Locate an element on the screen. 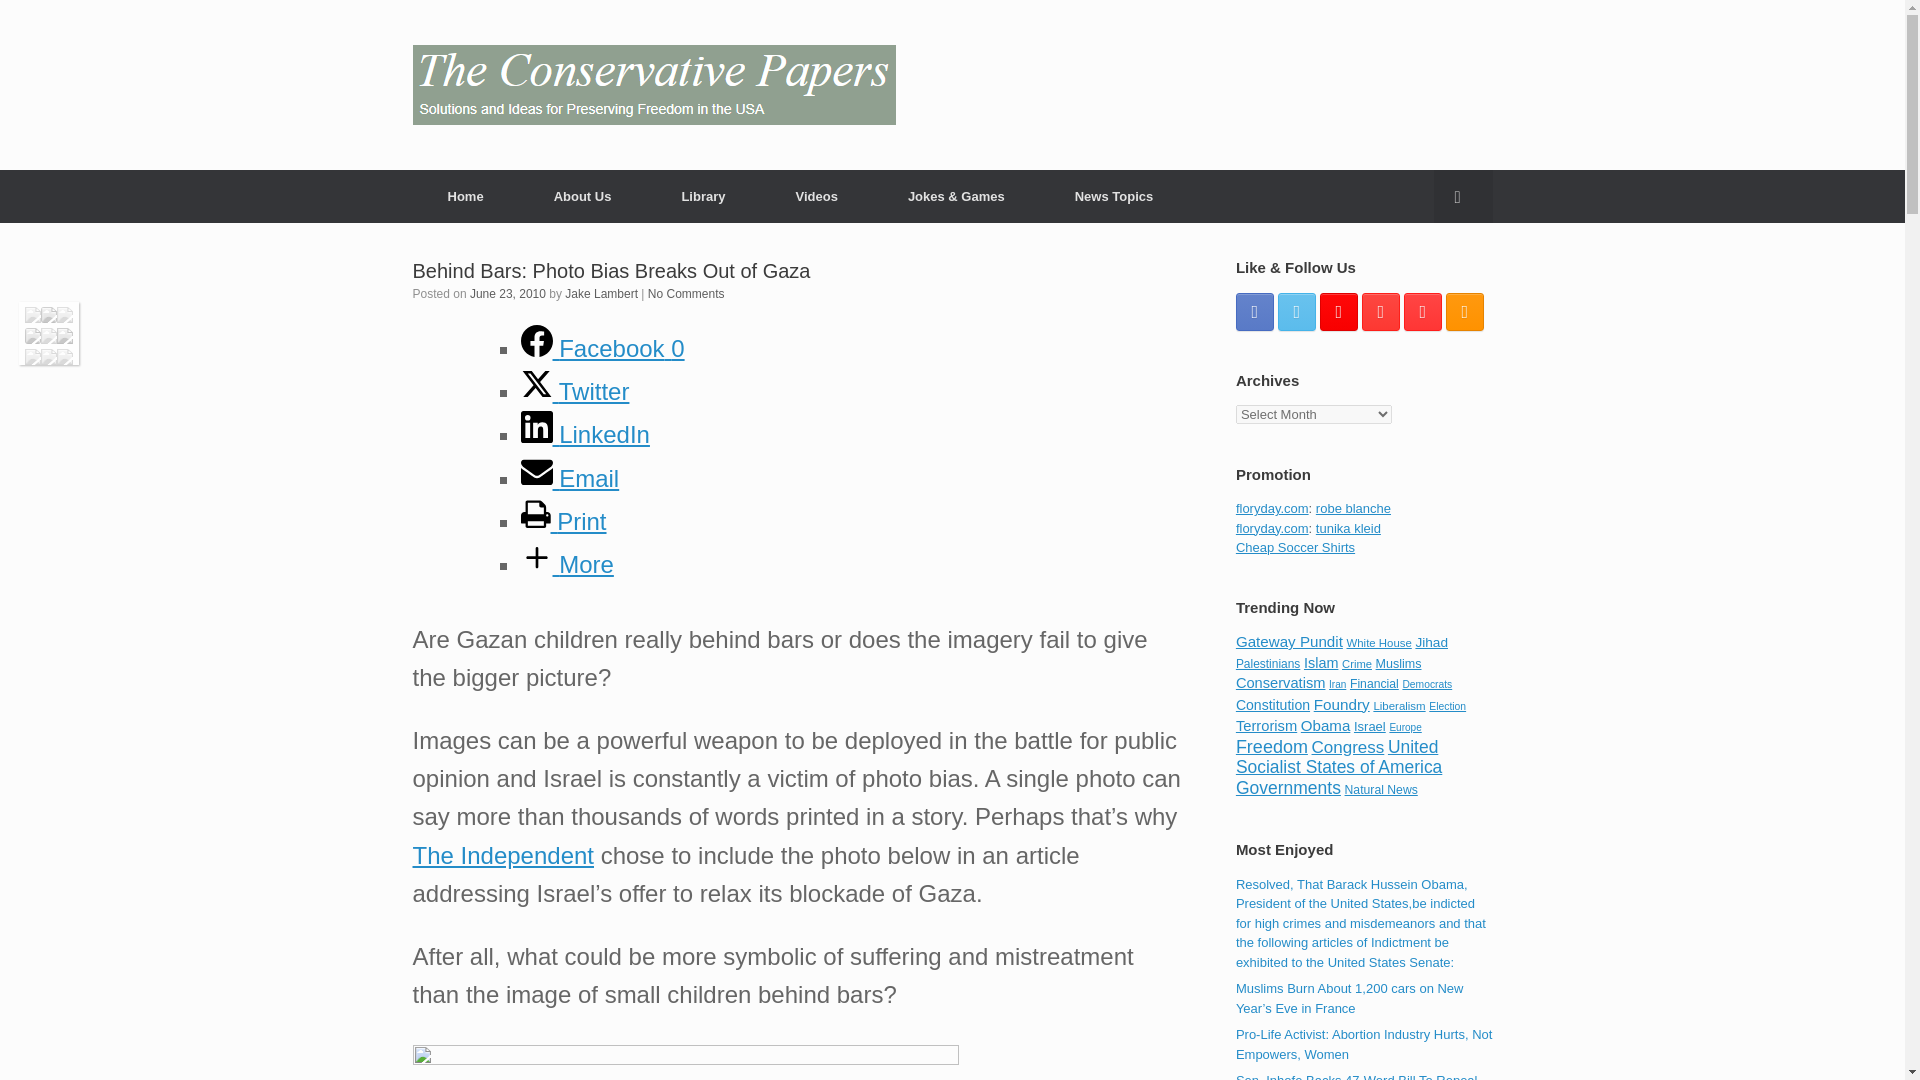 The image size is (1920, 1080). News Topics is located at coordinates (1114, 196).